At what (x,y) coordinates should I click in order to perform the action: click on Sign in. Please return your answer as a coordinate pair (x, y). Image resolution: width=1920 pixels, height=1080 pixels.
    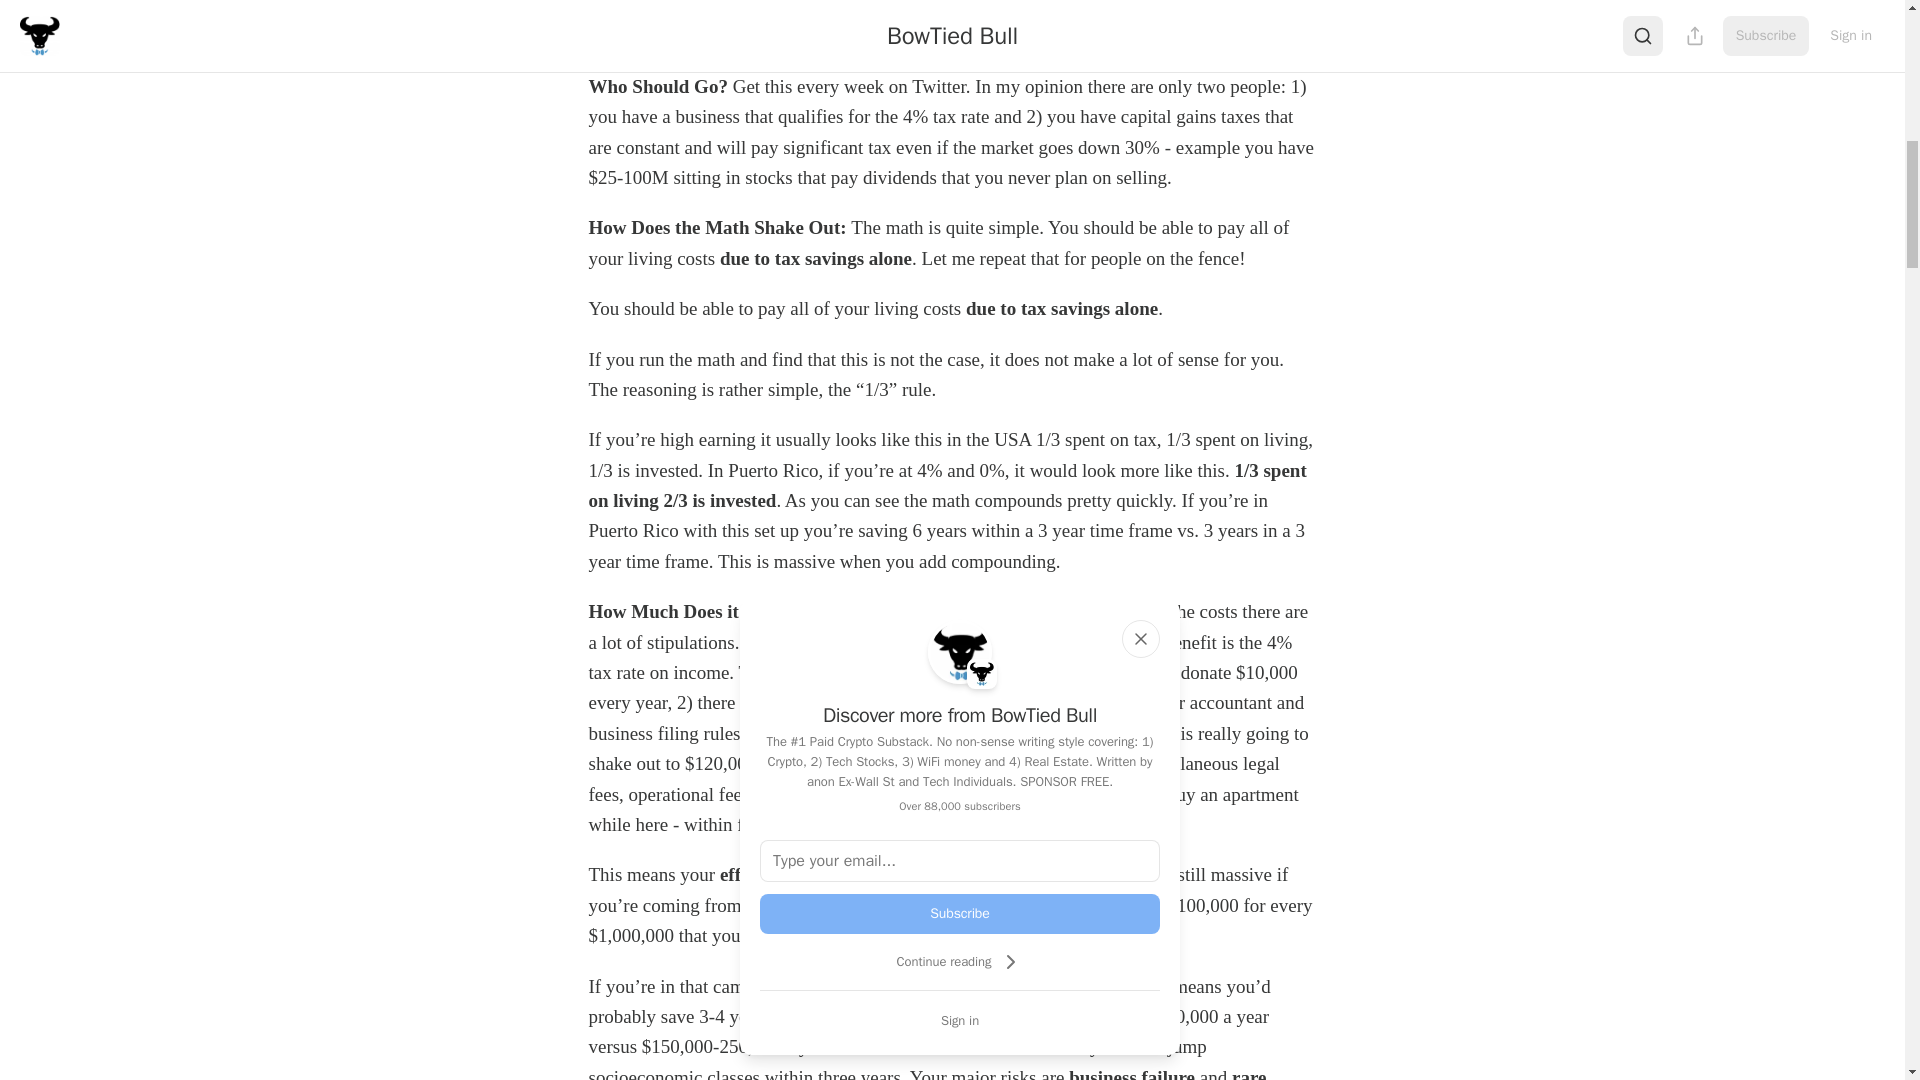
    Looking at the image, I should click on (960, 1020).